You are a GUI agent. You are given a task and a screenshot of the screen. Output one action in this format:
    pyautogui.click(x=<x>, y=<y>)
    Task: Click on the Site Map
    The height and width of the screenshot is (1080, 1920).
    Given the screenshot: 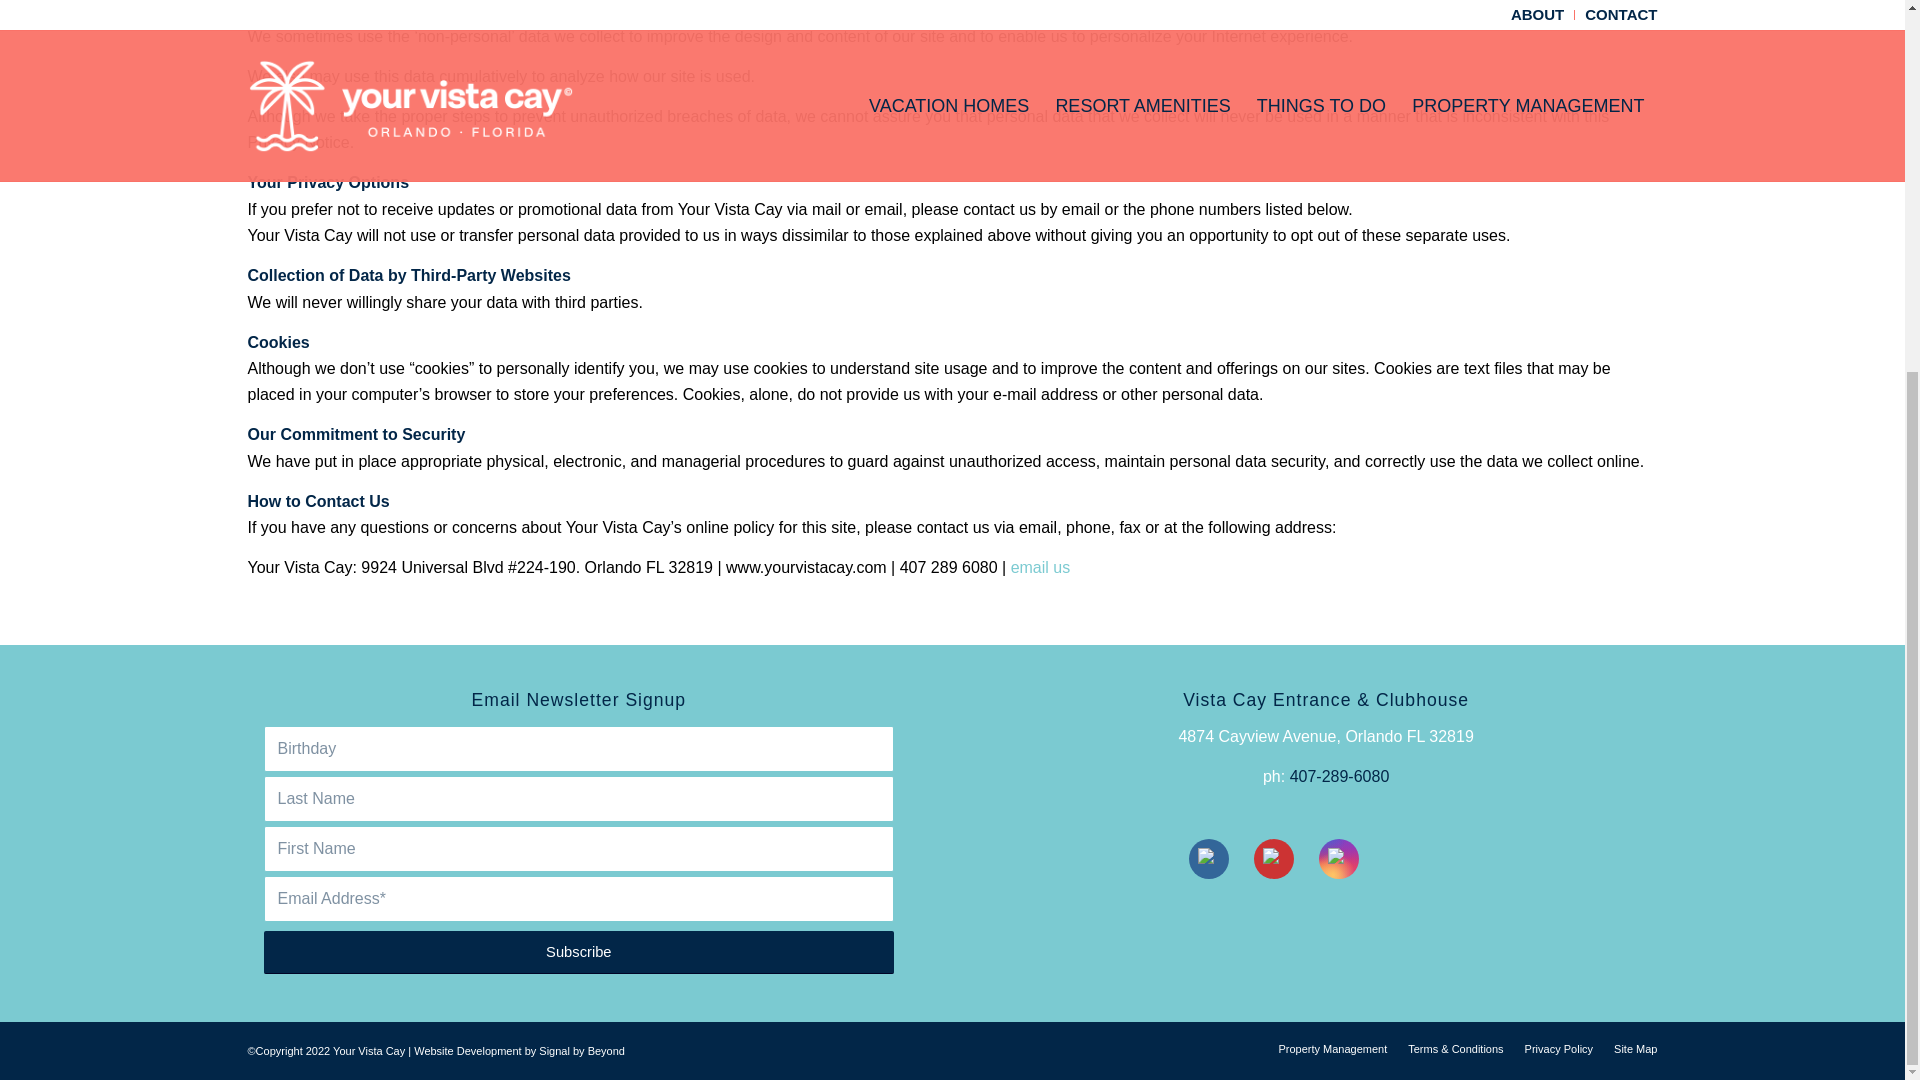 What is the action you would take?
    pyautogui.click(x=1635, y=1049)
    